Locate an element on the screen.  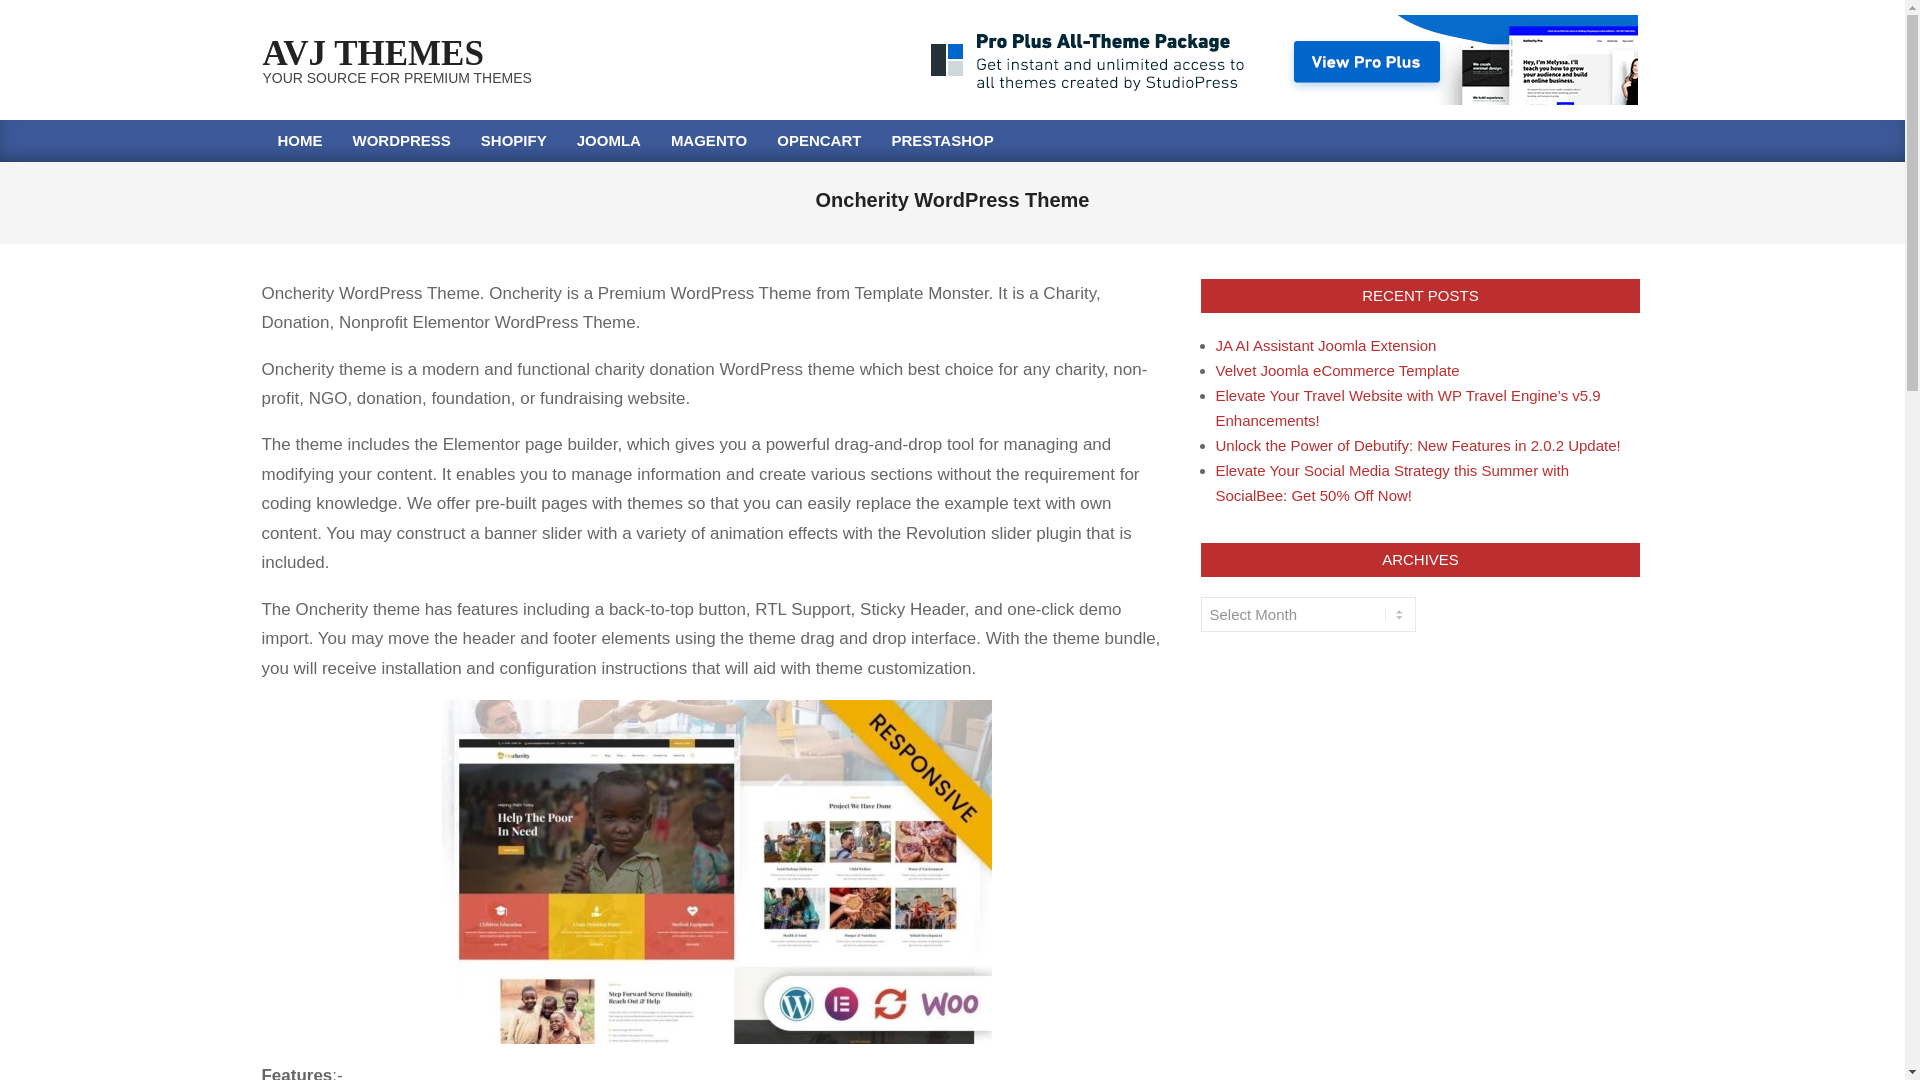
Unlock the Power of Debutify: New Features in 2.0.2 Update! is located at coordinates (1418, 445).